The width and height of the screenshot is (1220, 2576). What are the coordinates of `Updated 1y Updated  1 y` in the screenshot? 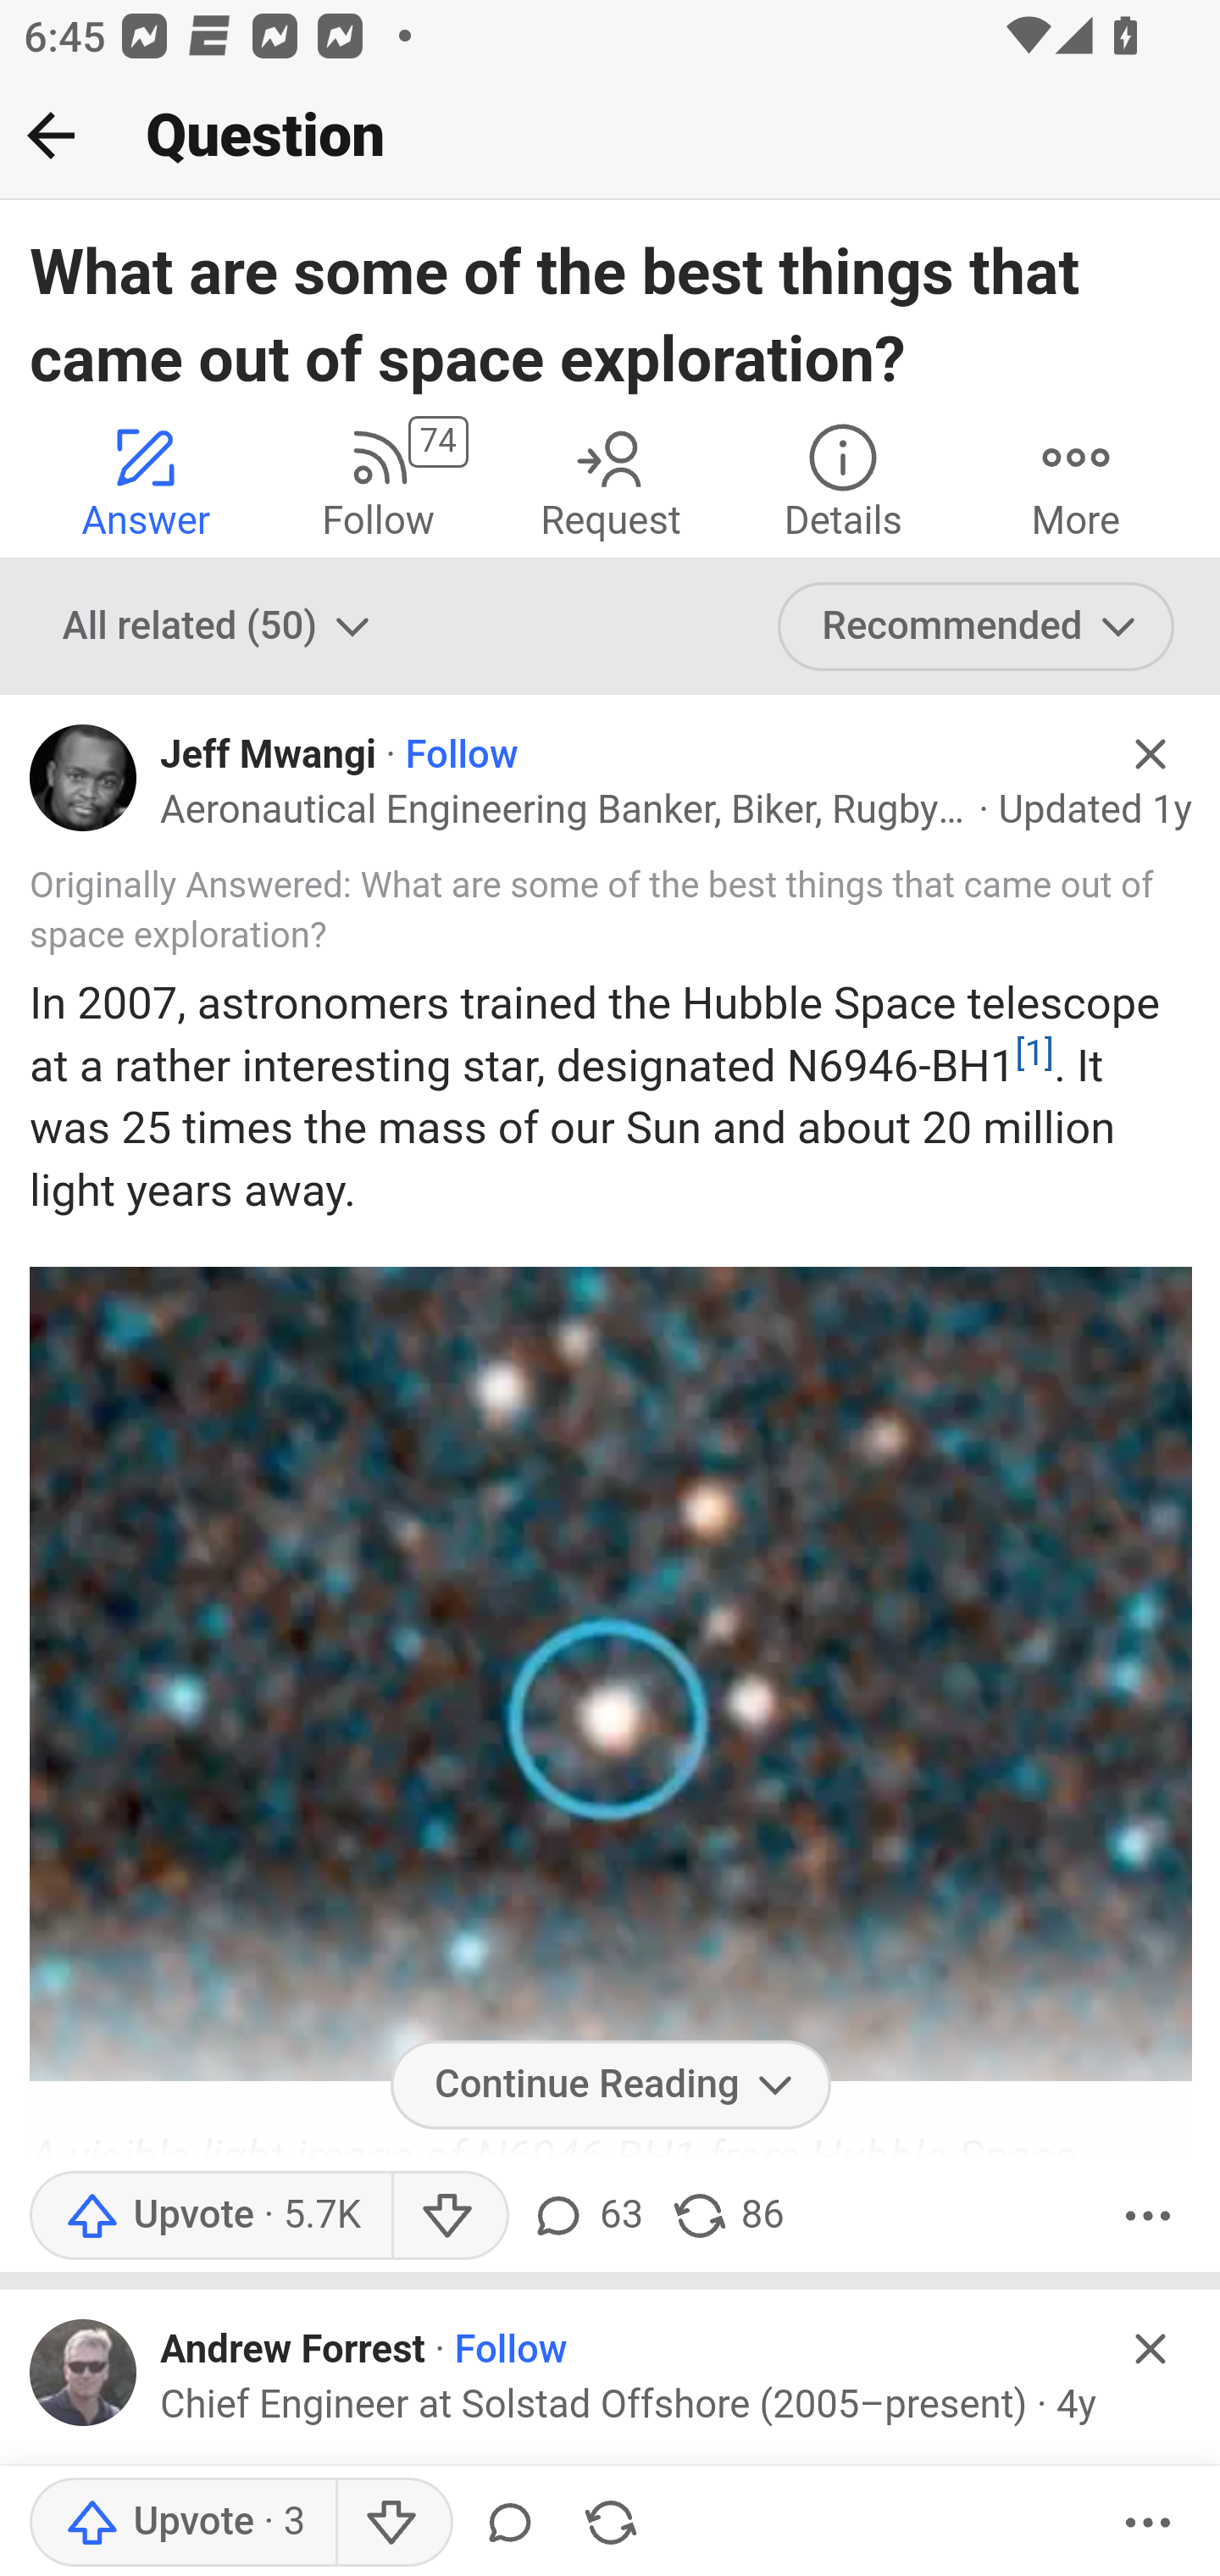 It's located at (1095, 811).